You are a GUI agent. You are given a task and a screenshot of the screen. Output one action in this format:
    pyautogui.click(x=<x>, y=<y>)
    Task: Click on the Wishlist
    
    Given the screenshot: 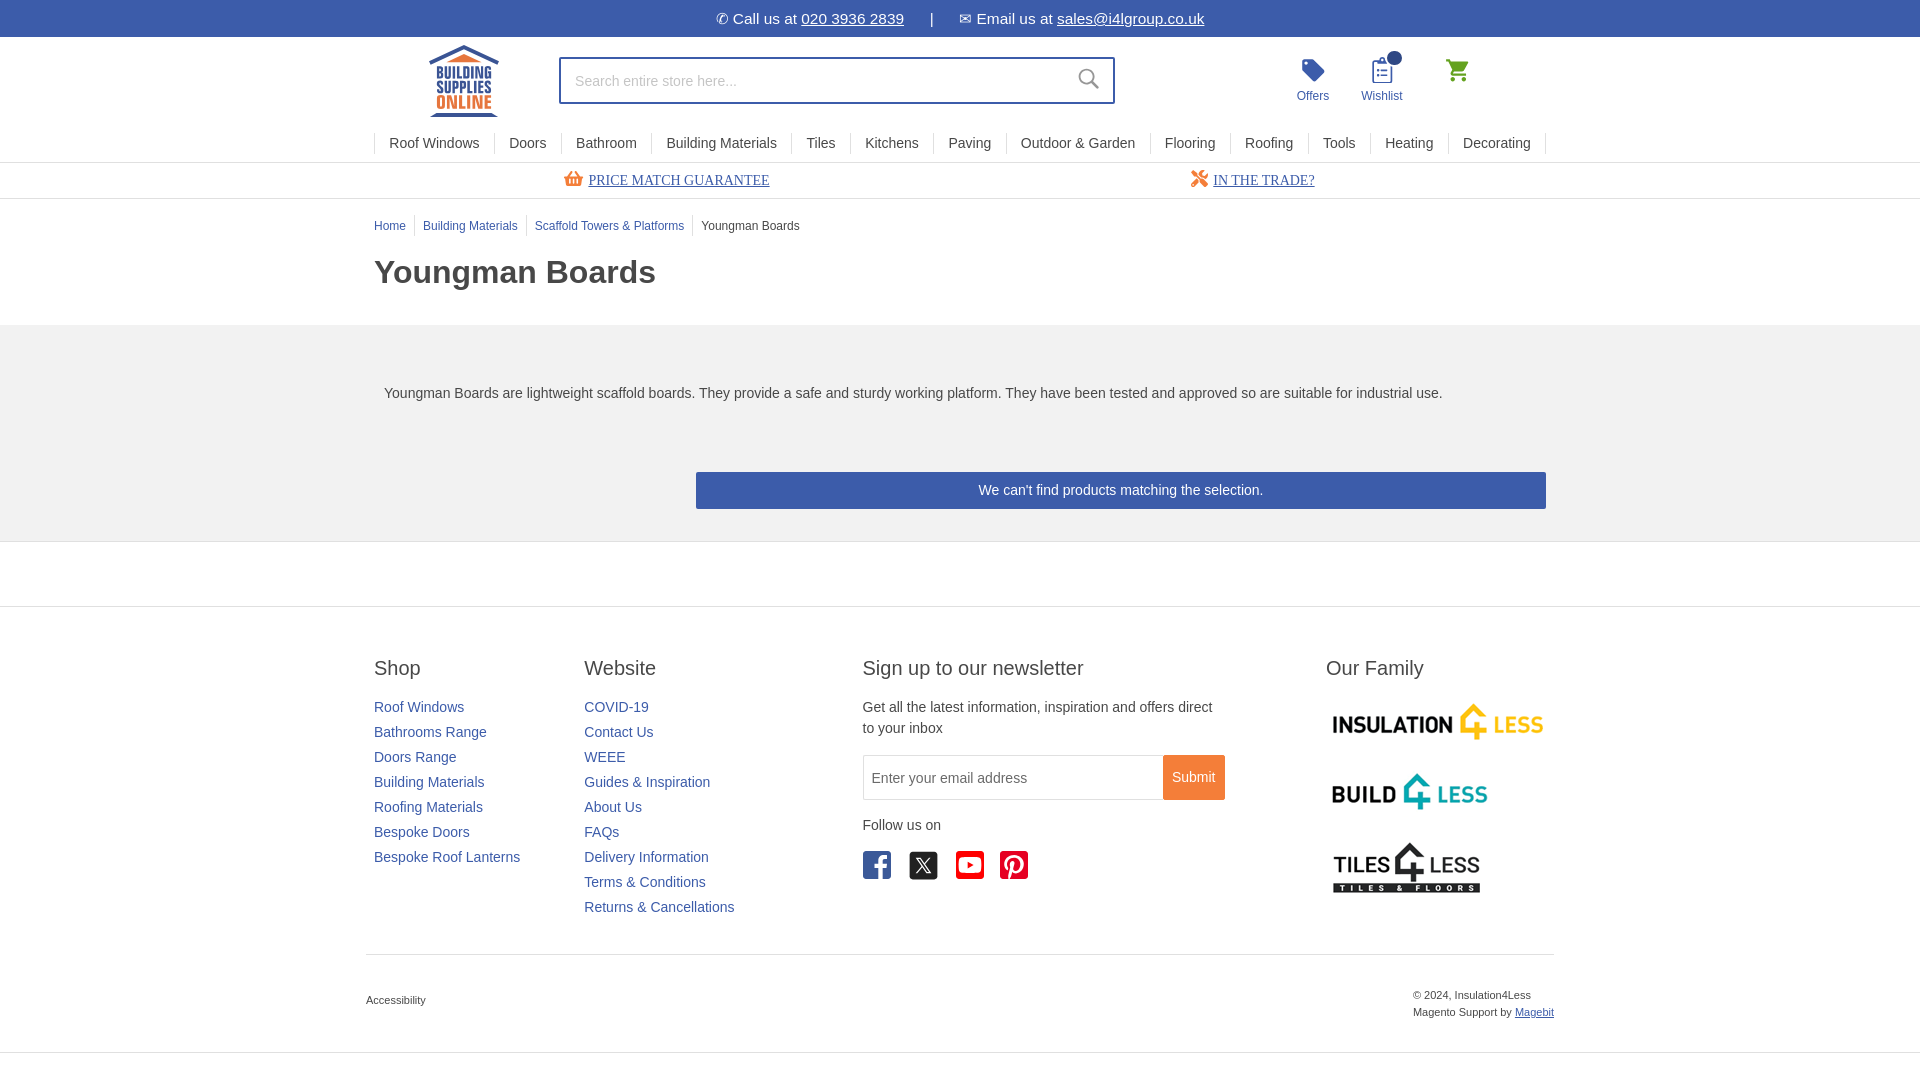 What is the action you would take?
    pyautogui.click(x=1382, y=81)
    